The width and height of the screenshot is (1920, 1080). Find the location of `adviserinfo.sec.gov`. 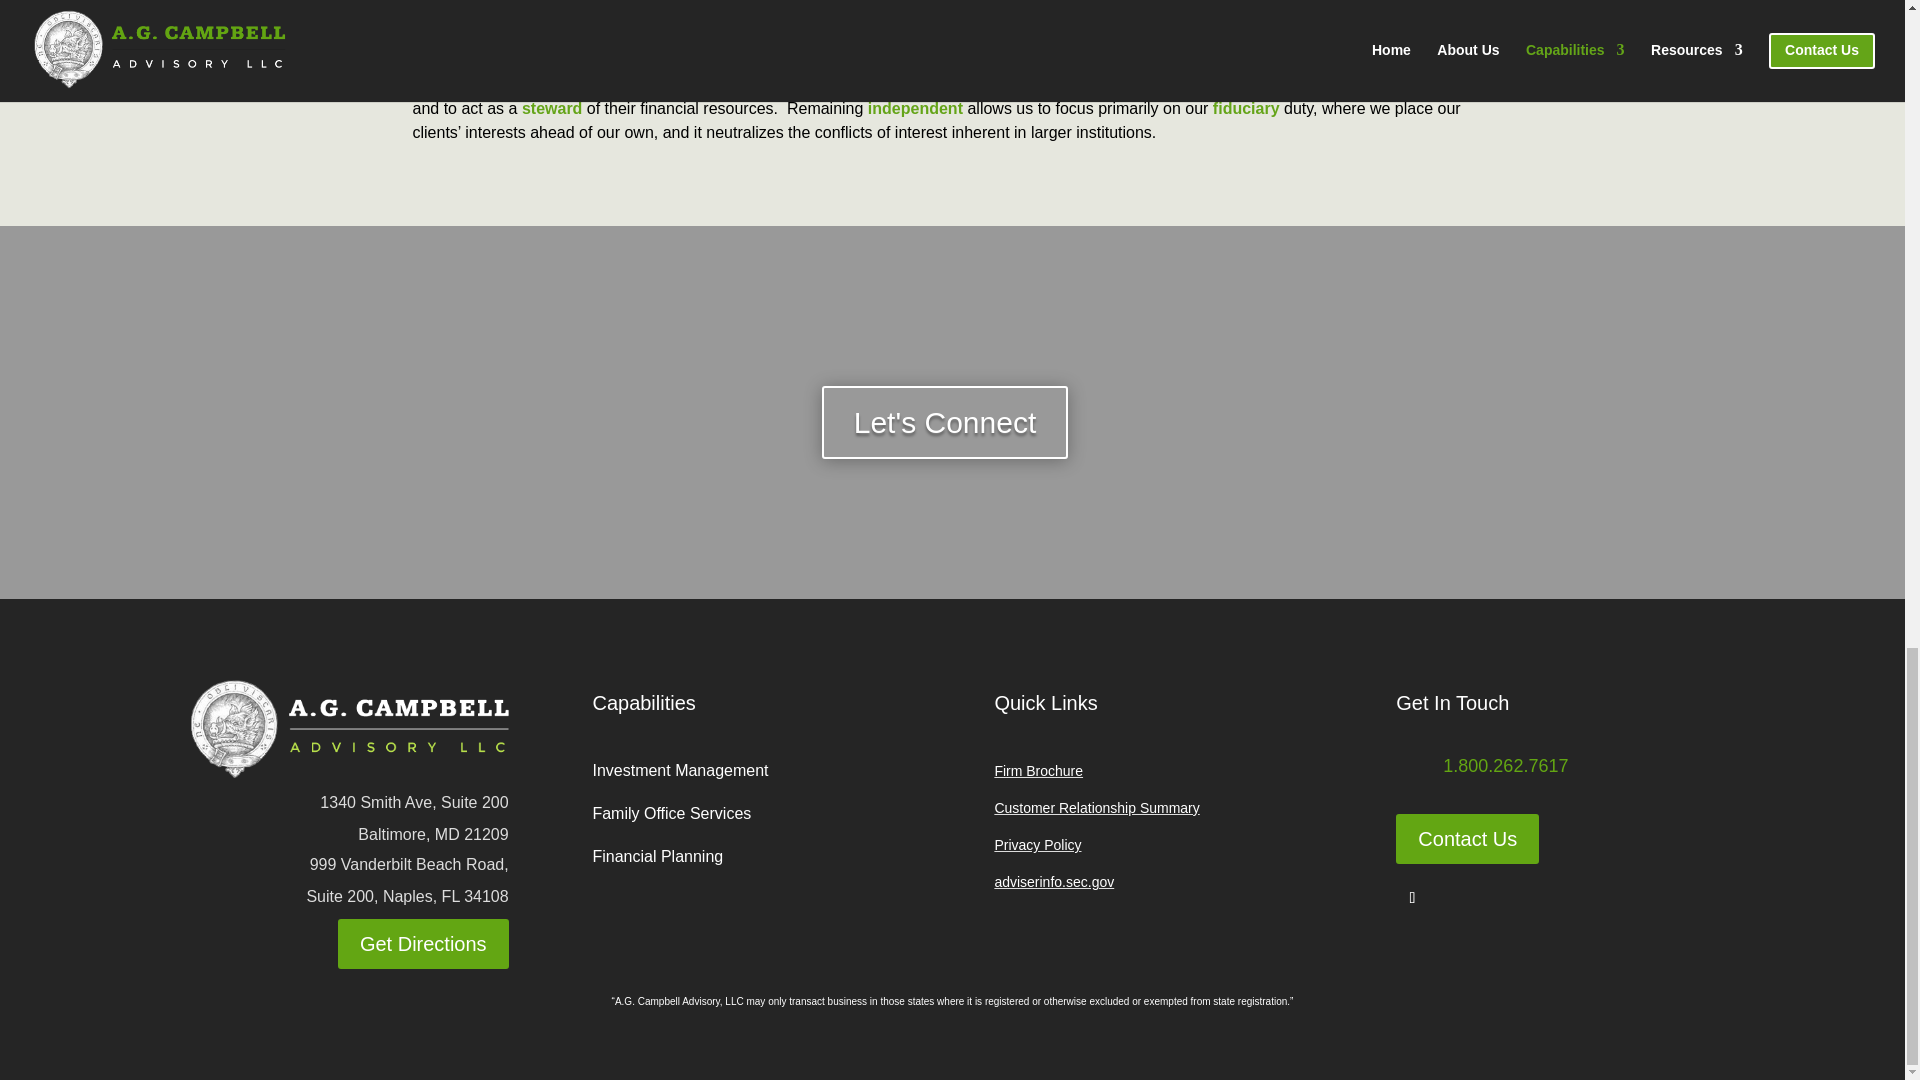

adviserinfo.sec.gov is located at coordinates (1054, 881).